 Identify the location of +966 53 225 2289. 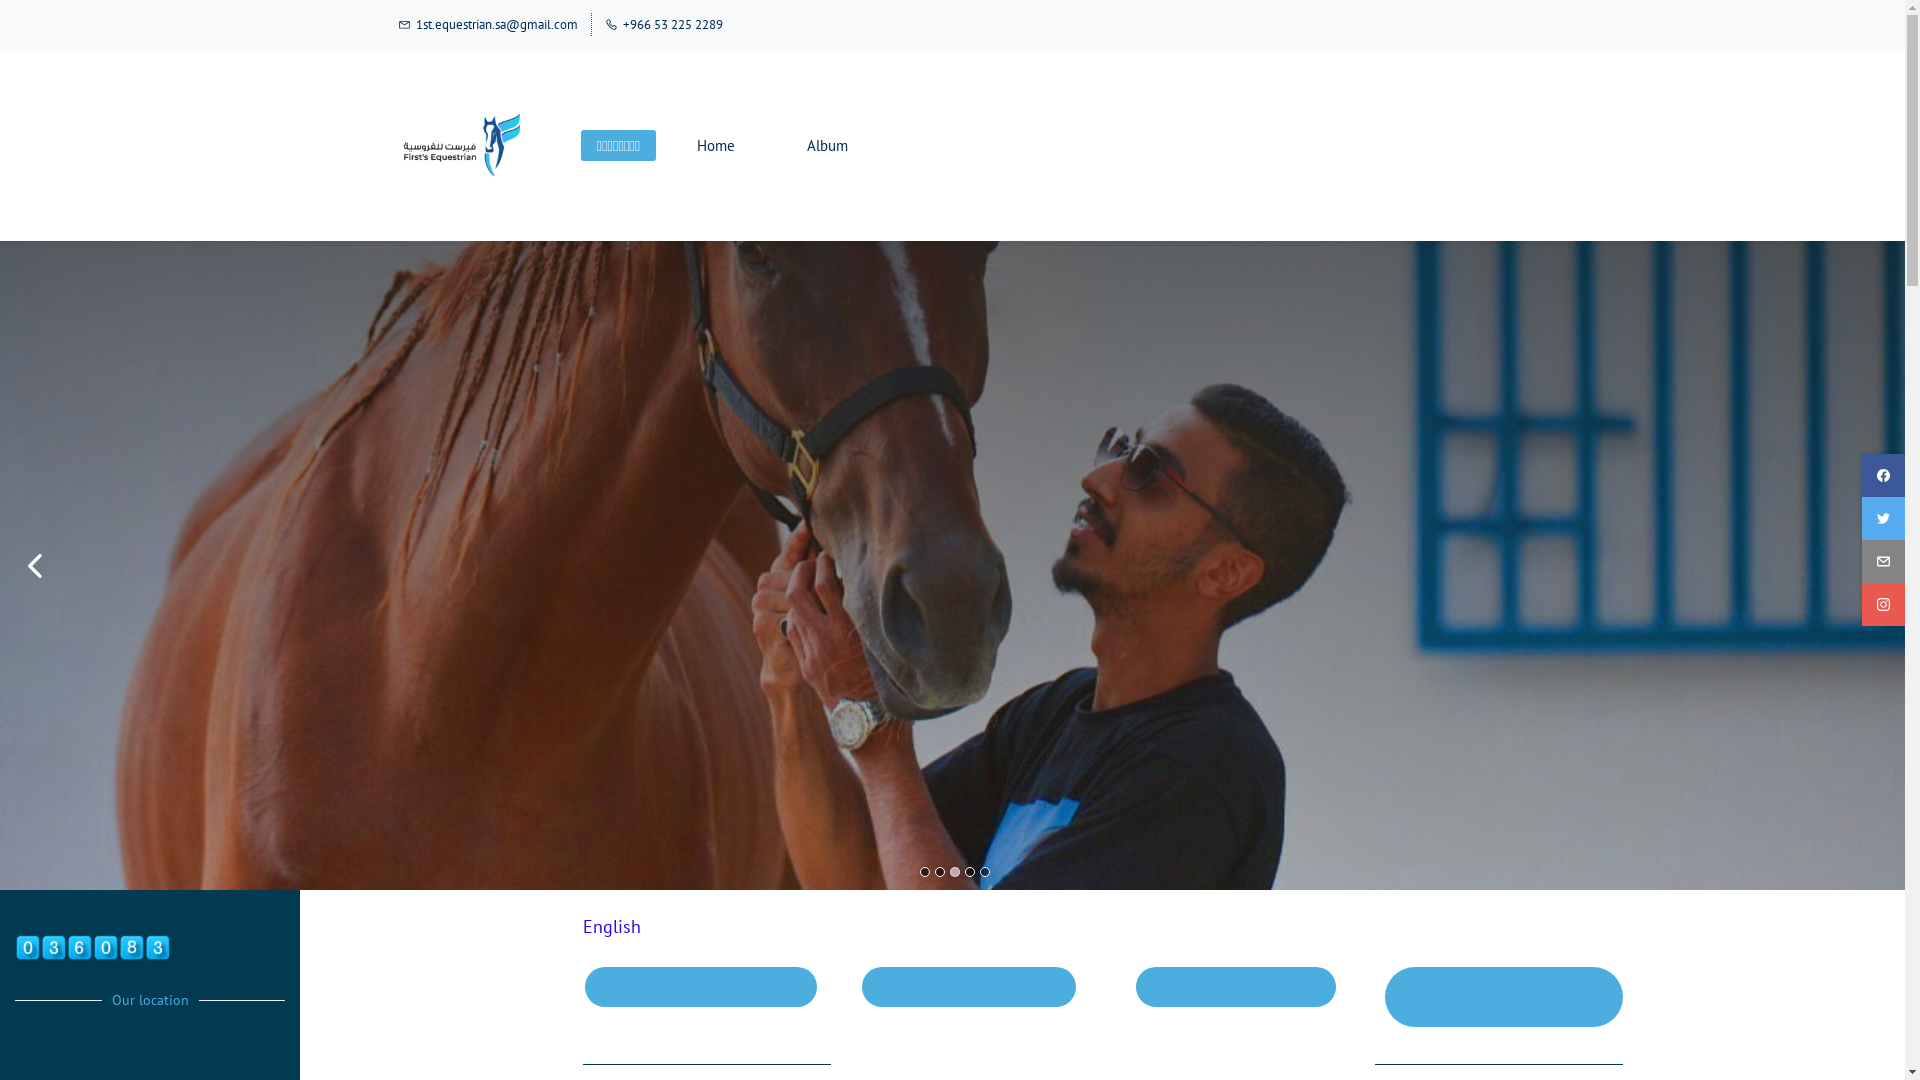
(663, 24).